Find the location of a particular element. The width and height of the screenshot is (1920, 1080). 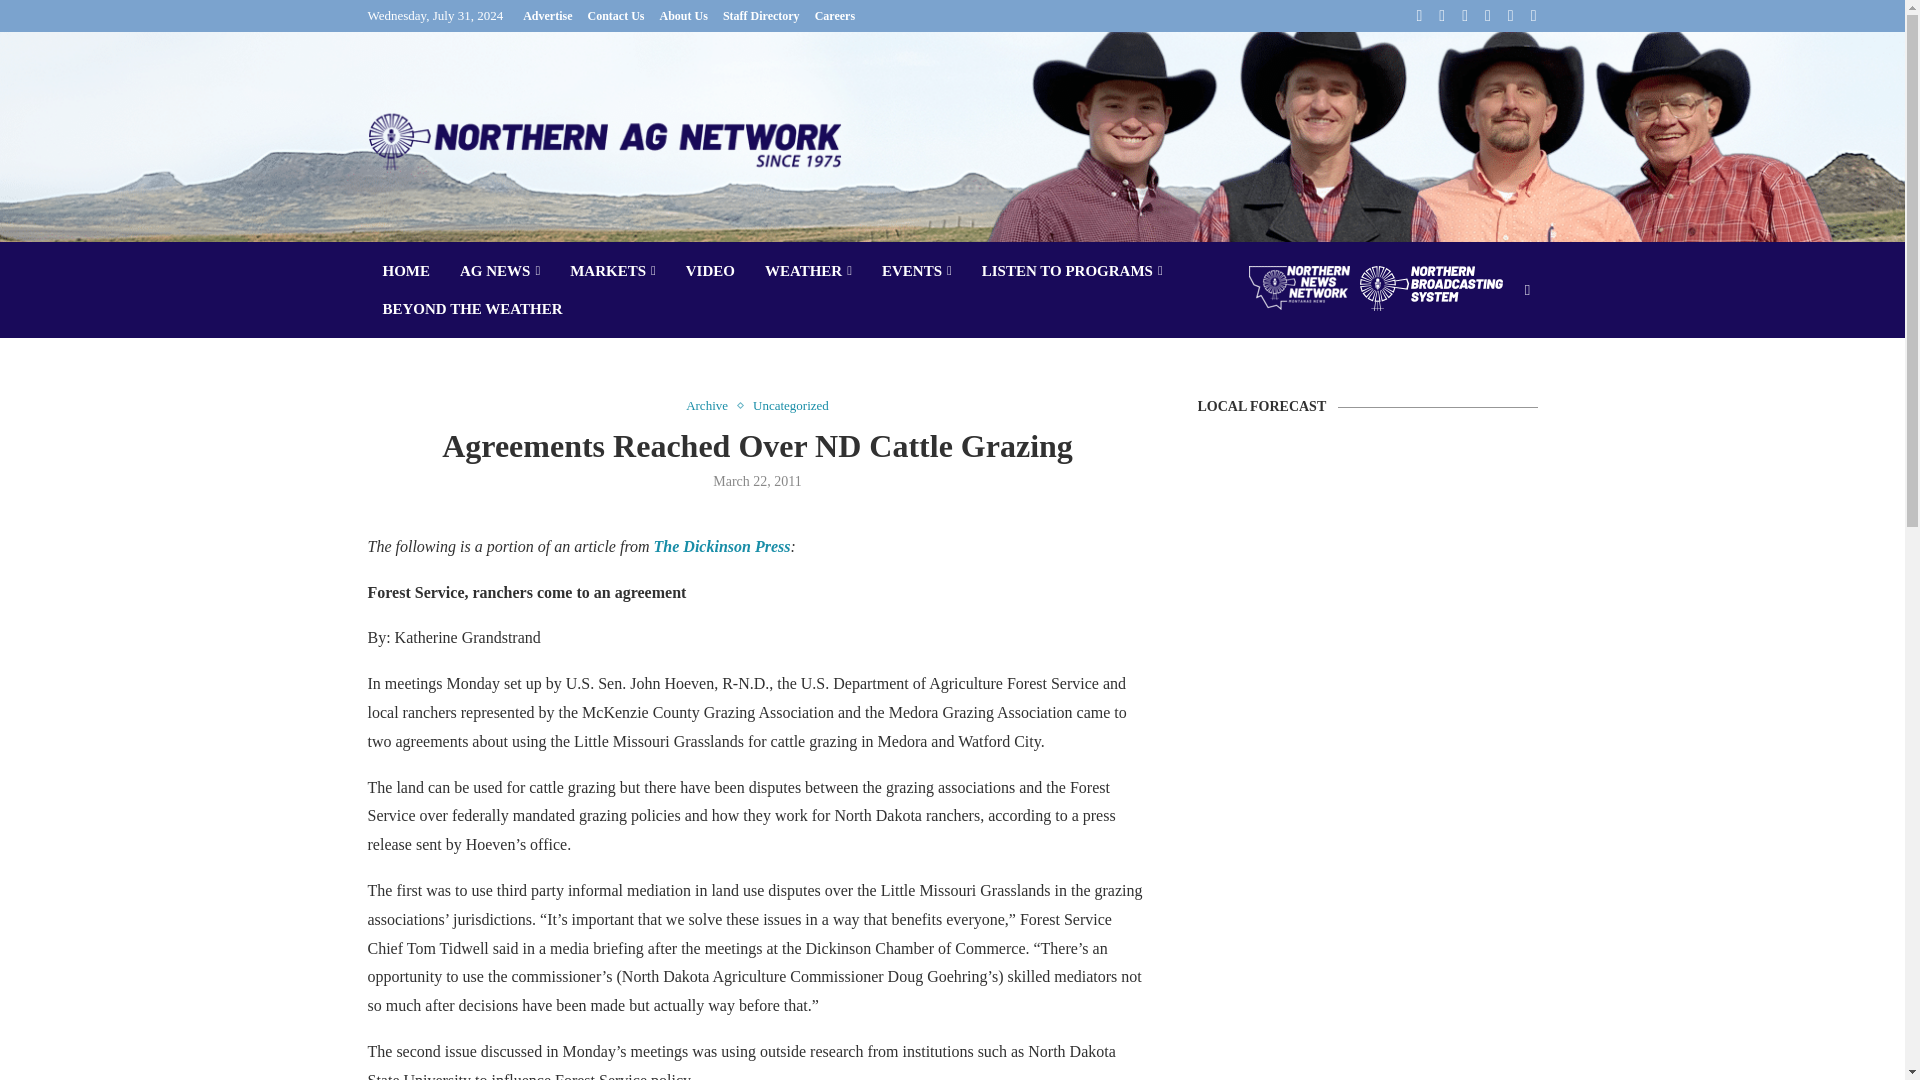

Careers is located at coordinates (834, 16).